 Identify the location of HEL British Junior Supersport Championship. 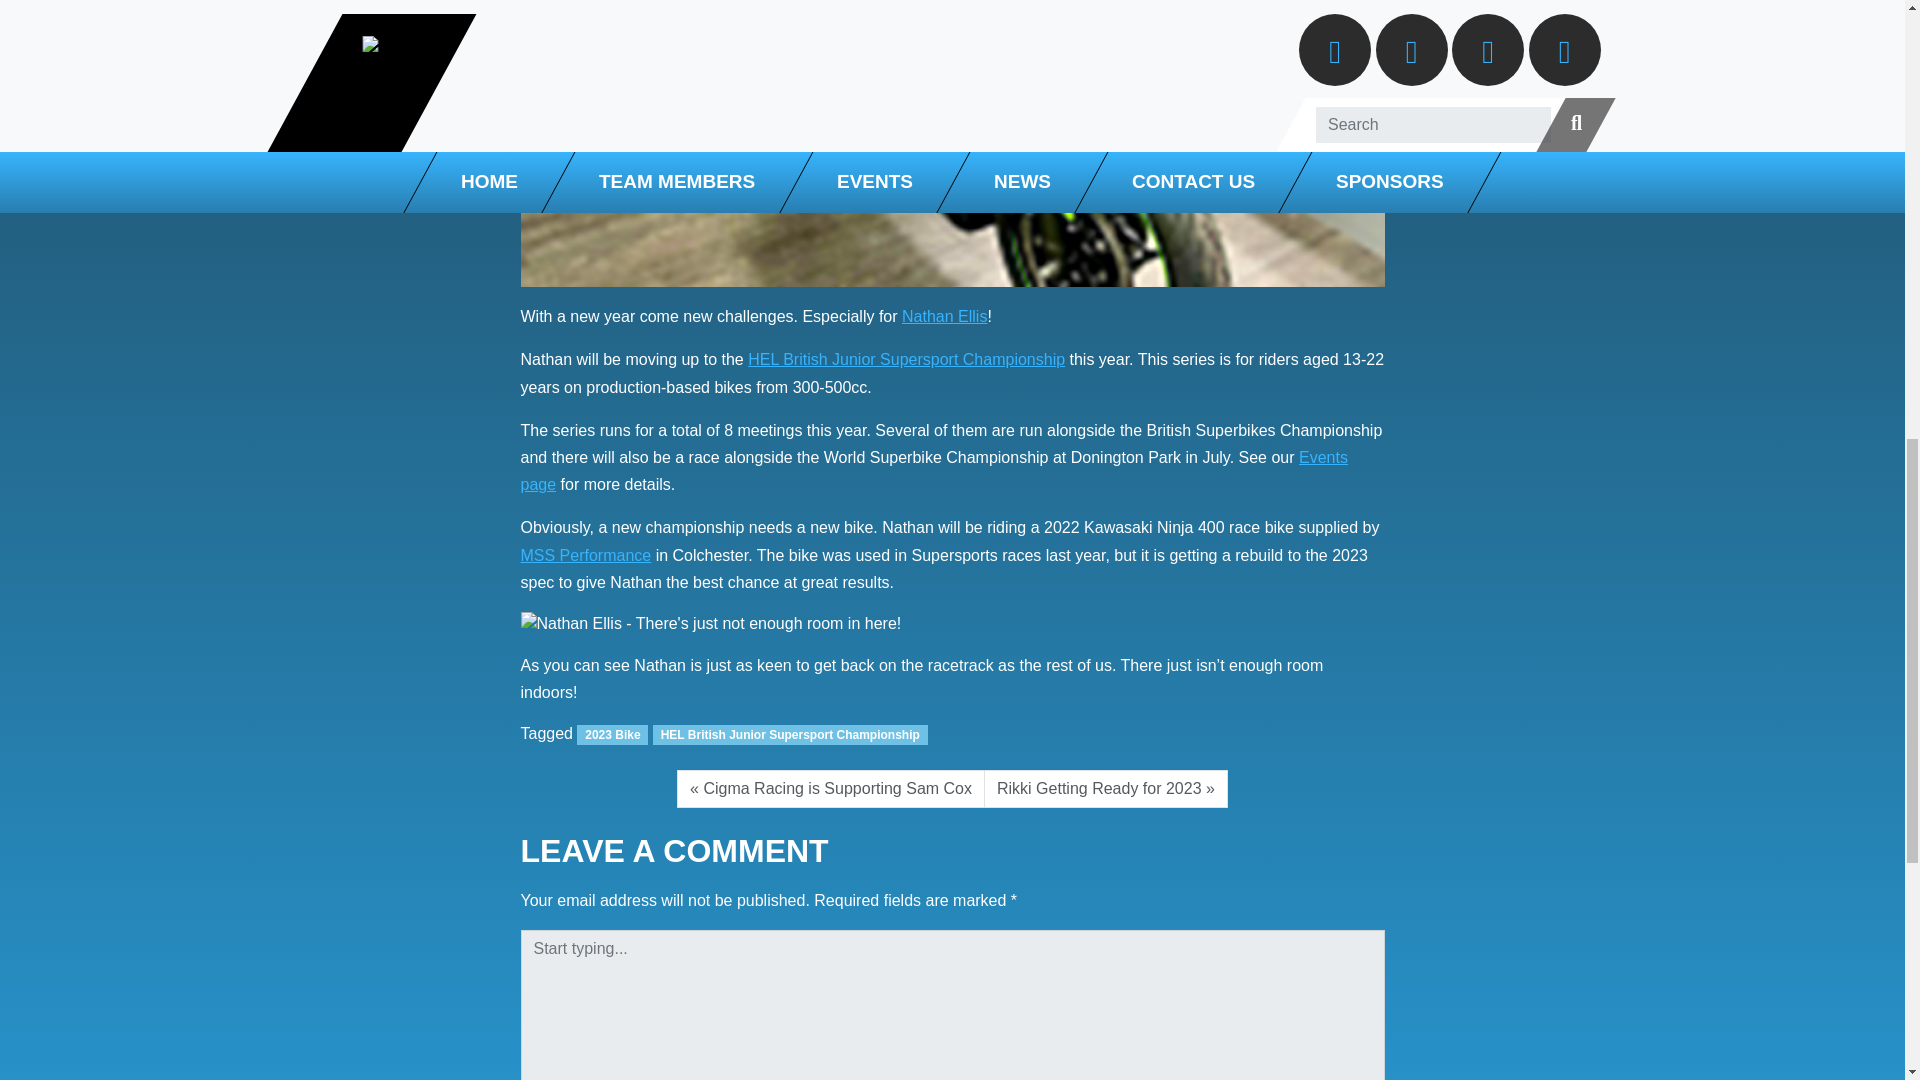
(790, 734).